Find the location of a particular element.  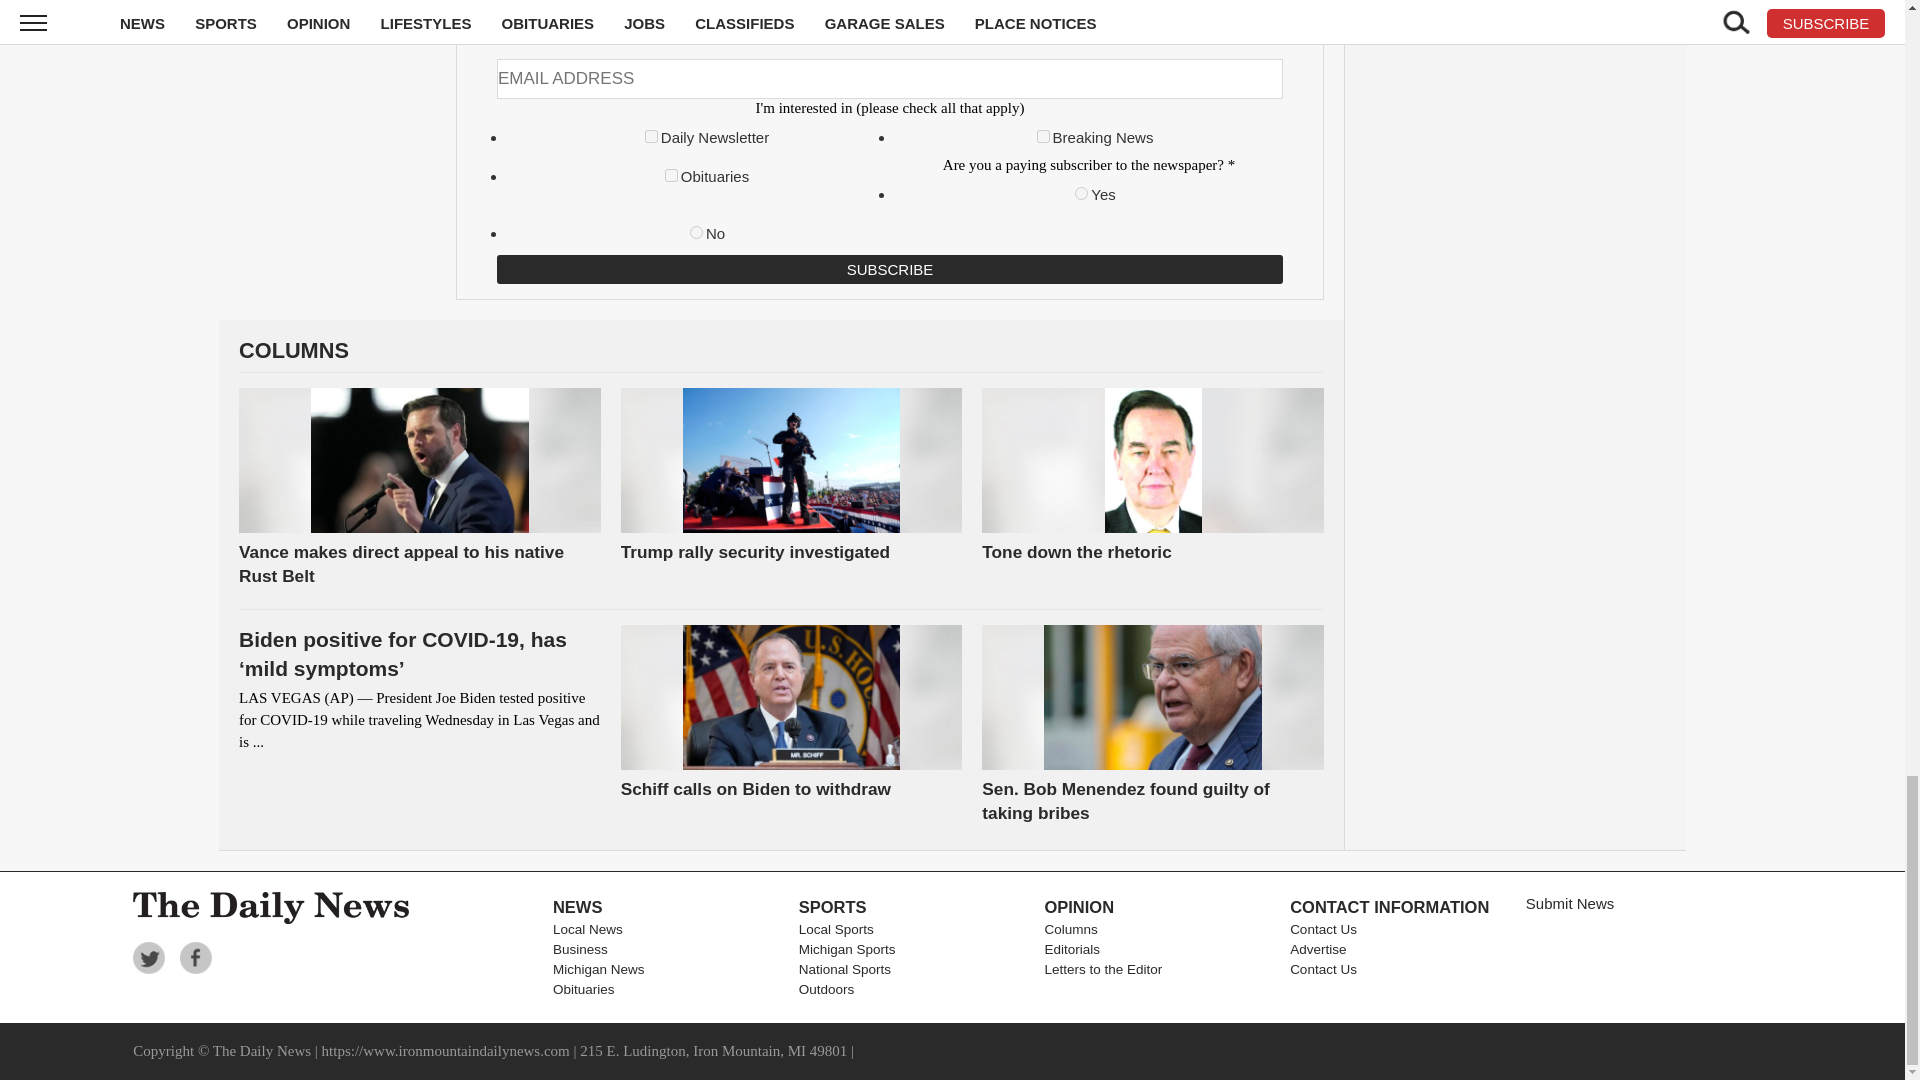

Subscribe is located at coordinates (890, 269).